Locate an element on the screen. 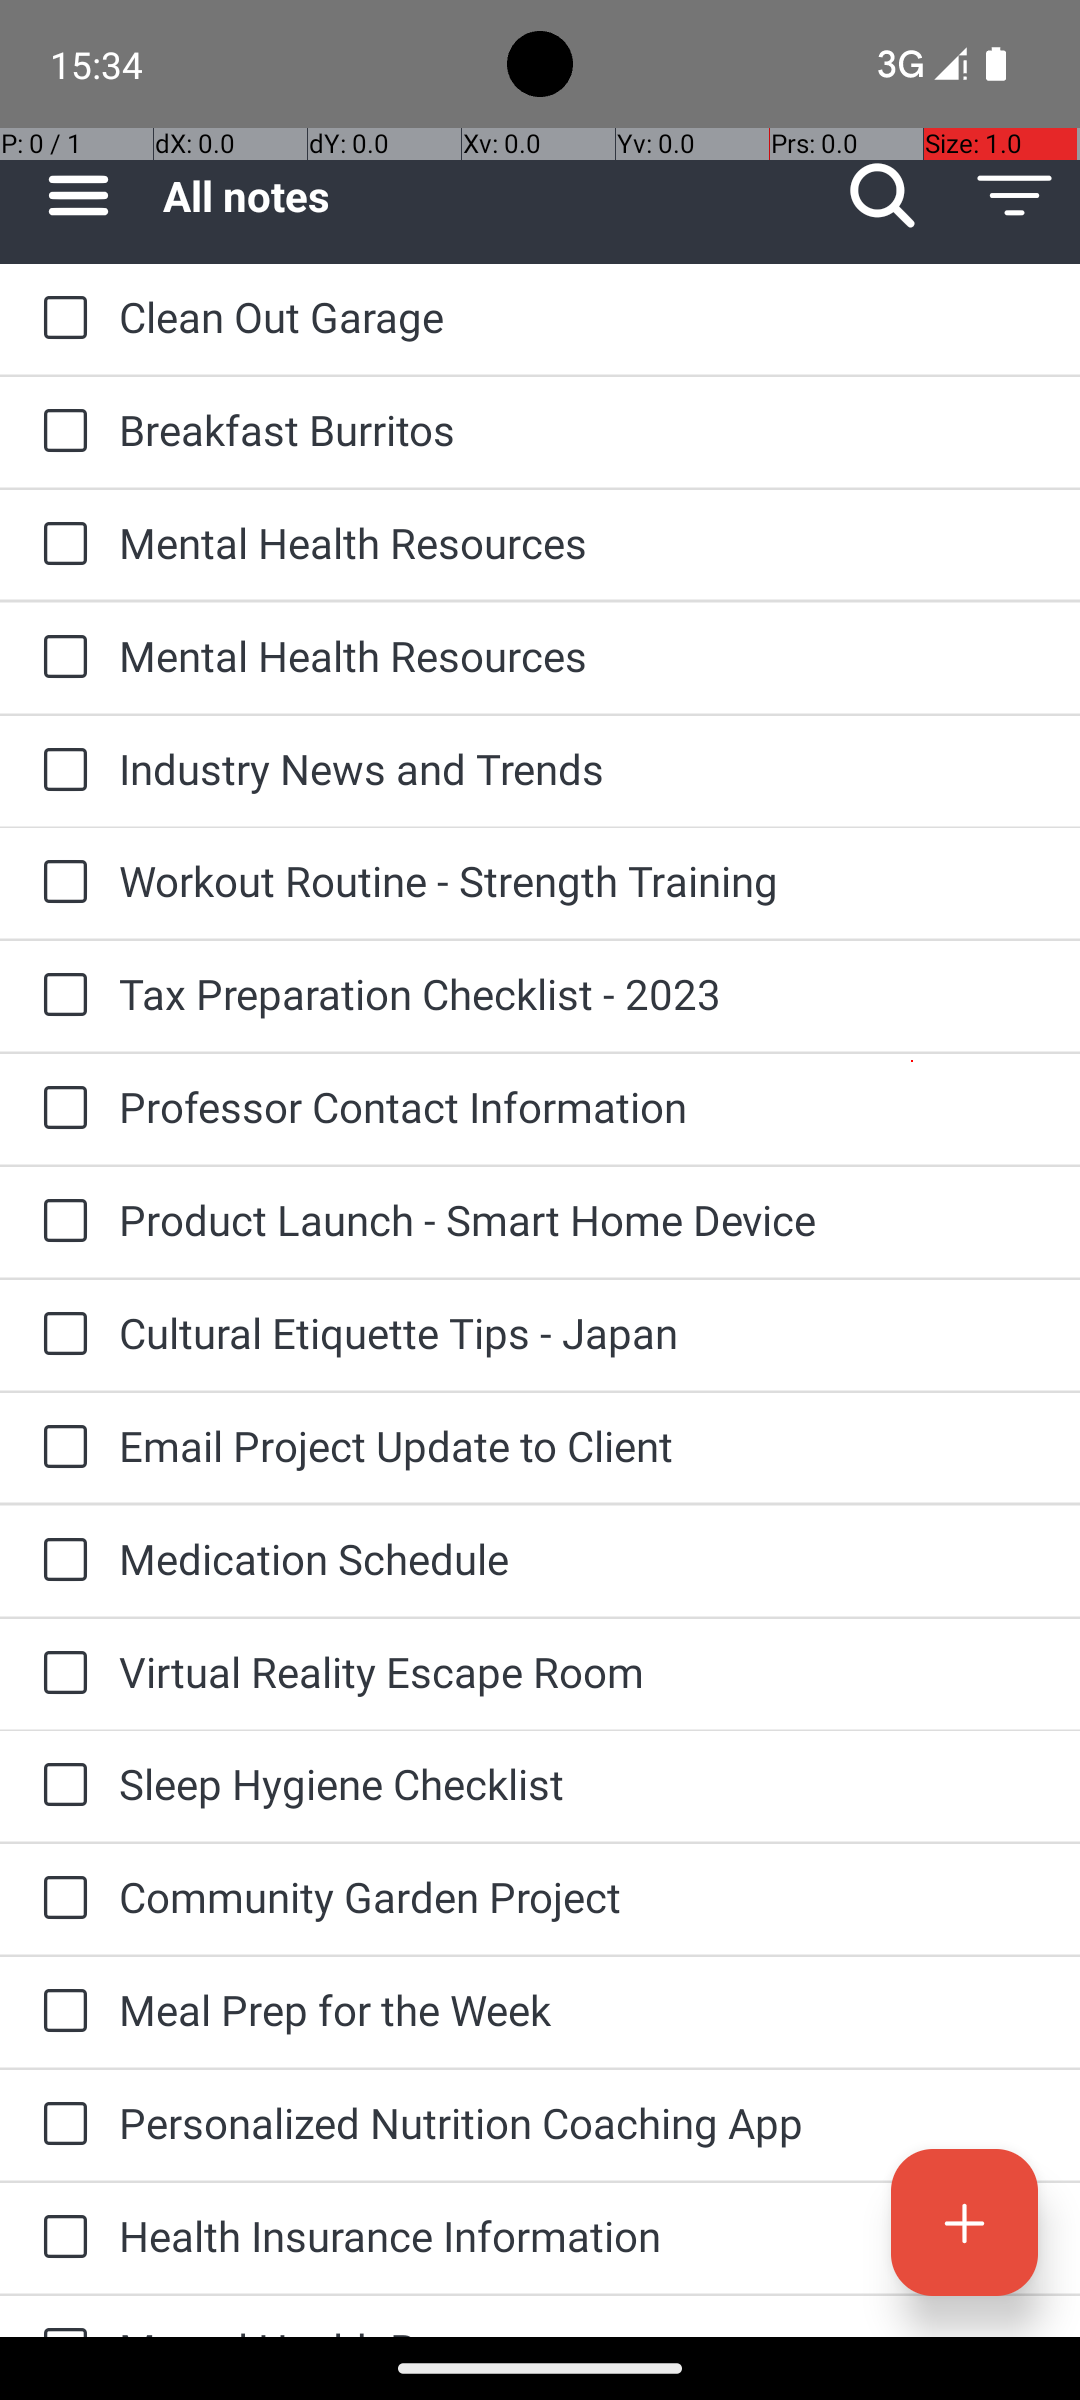 The width and height of the screenshot is (1080, 2400). Product Launch - Smart Home Device is located at coordinates (580, 1220).